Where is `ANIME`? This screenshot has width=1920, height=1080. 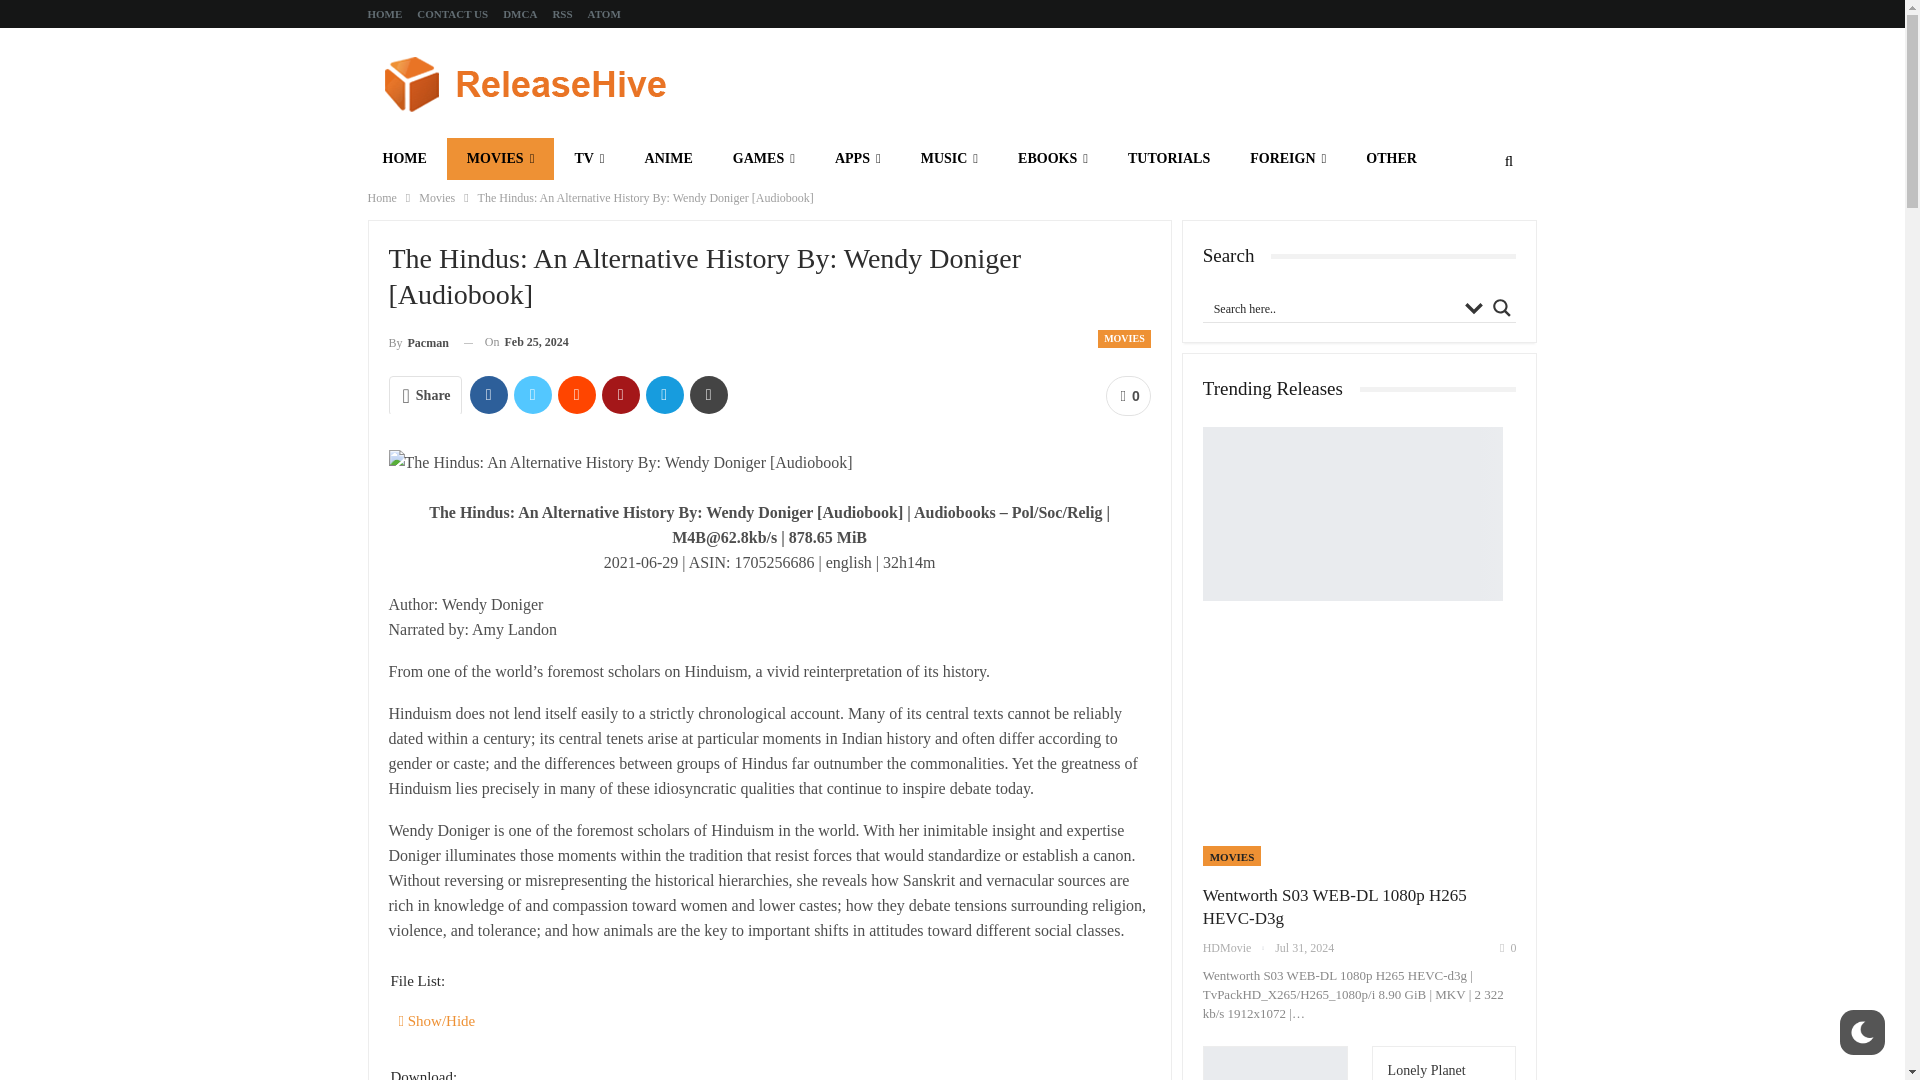
ANIME is located at coordinates (668, 159).